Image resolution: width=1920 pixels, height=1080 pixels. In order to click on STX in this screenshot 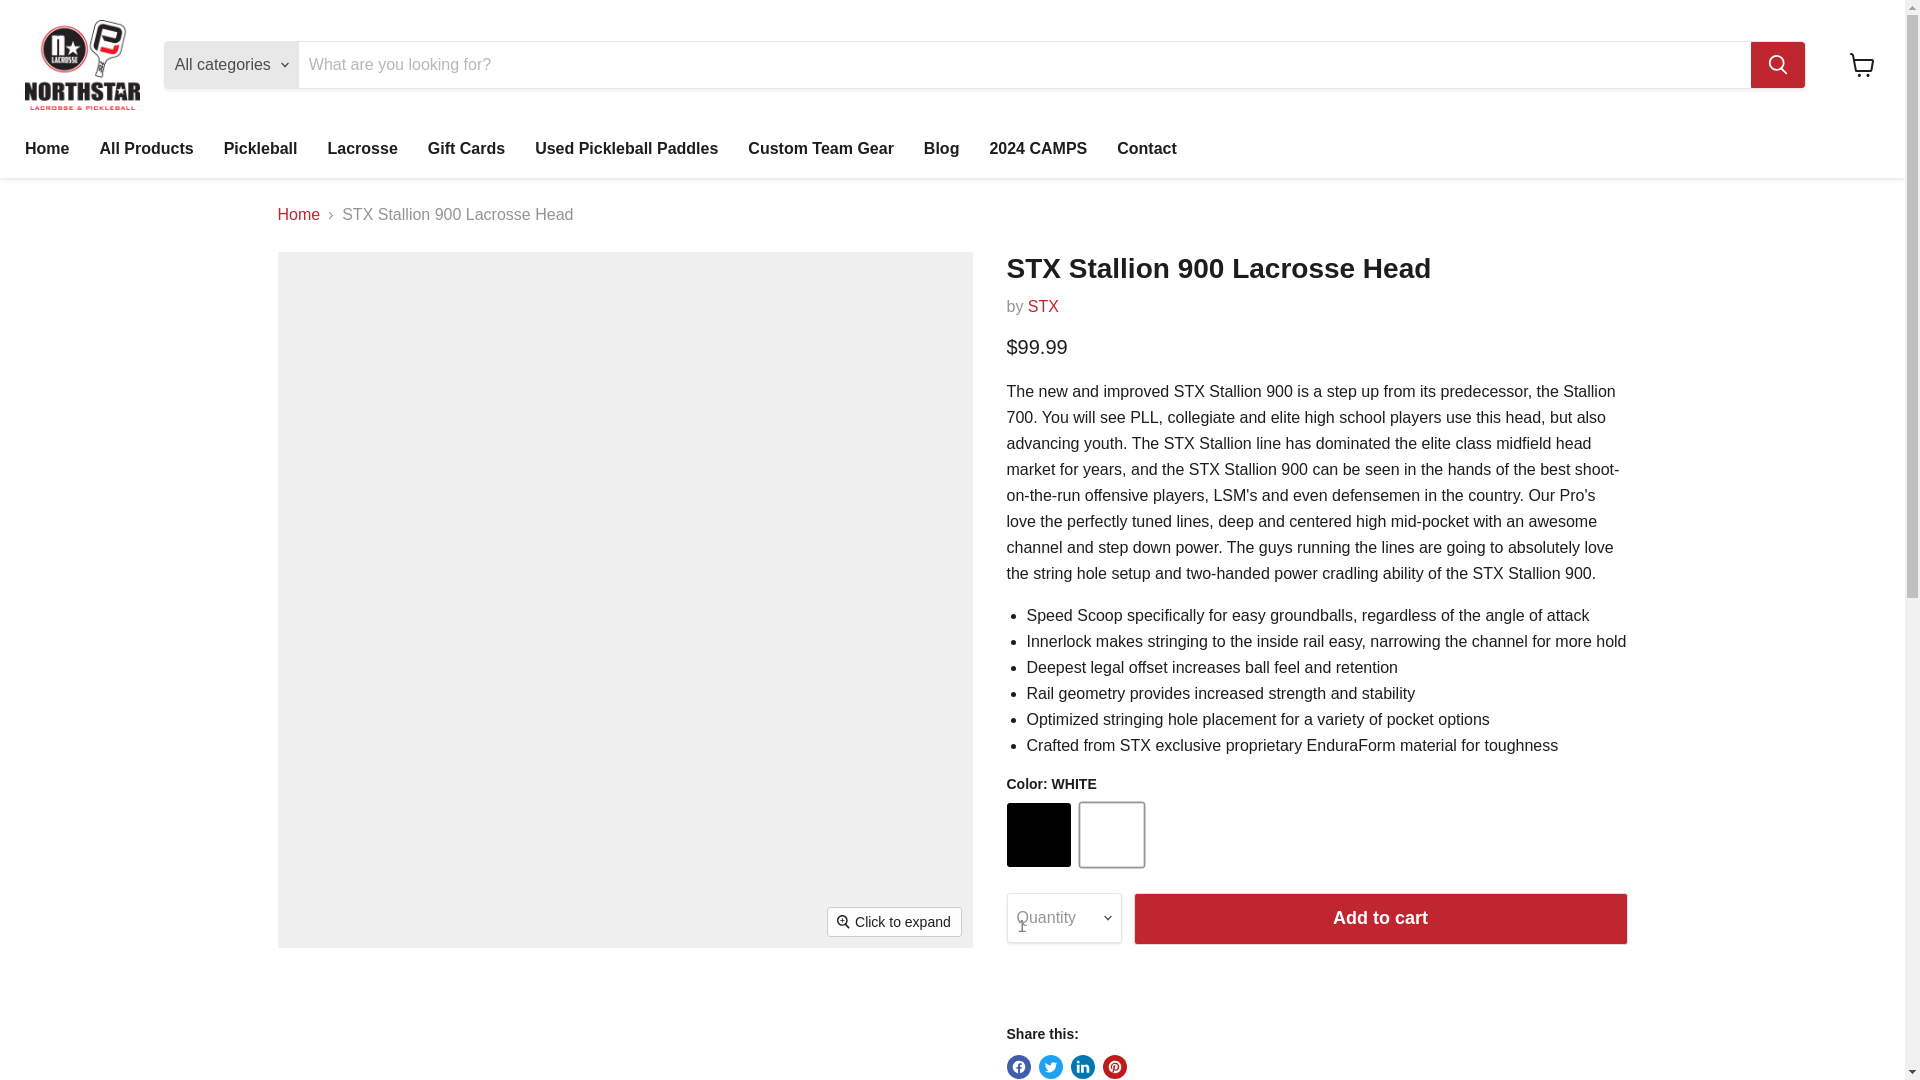, I will do `click(1043, 306)`.